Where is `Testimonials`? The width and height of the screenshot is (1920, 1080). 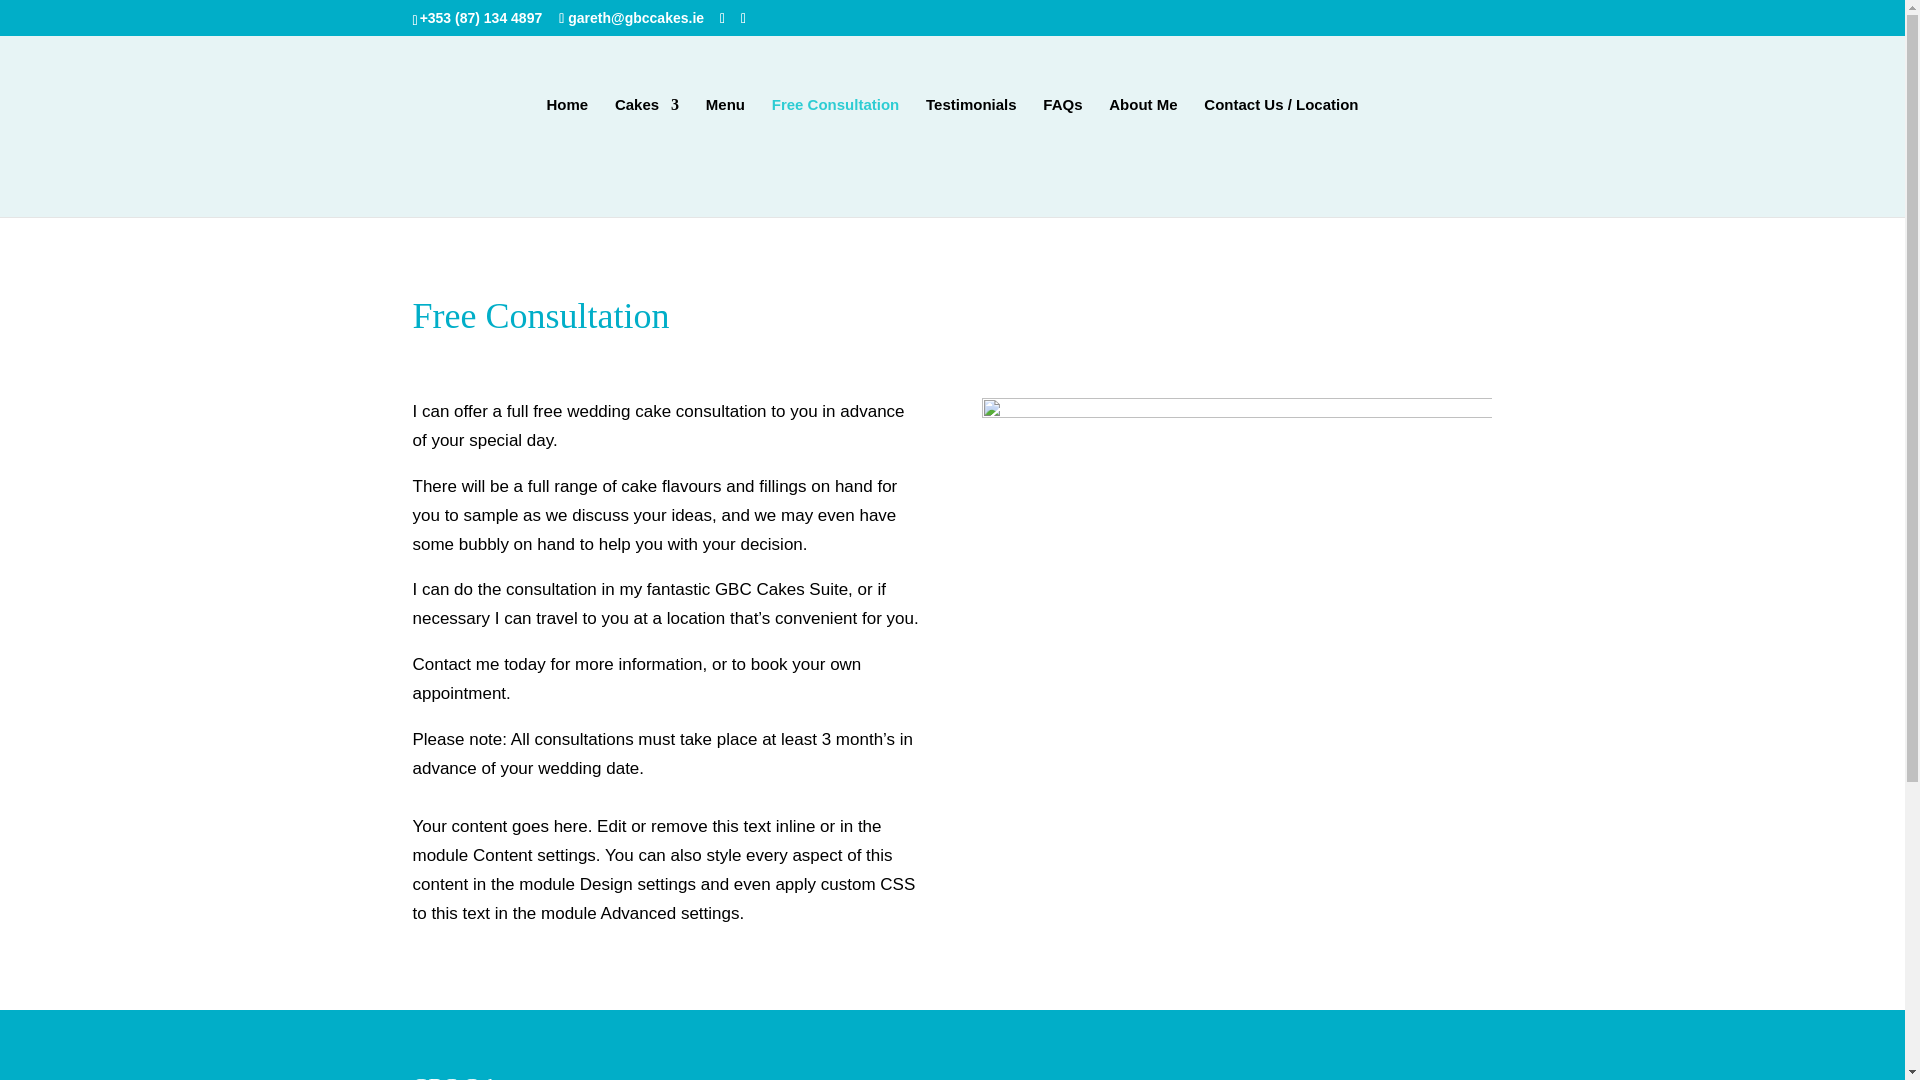
Testimonials is located at coordinates (971, 158).